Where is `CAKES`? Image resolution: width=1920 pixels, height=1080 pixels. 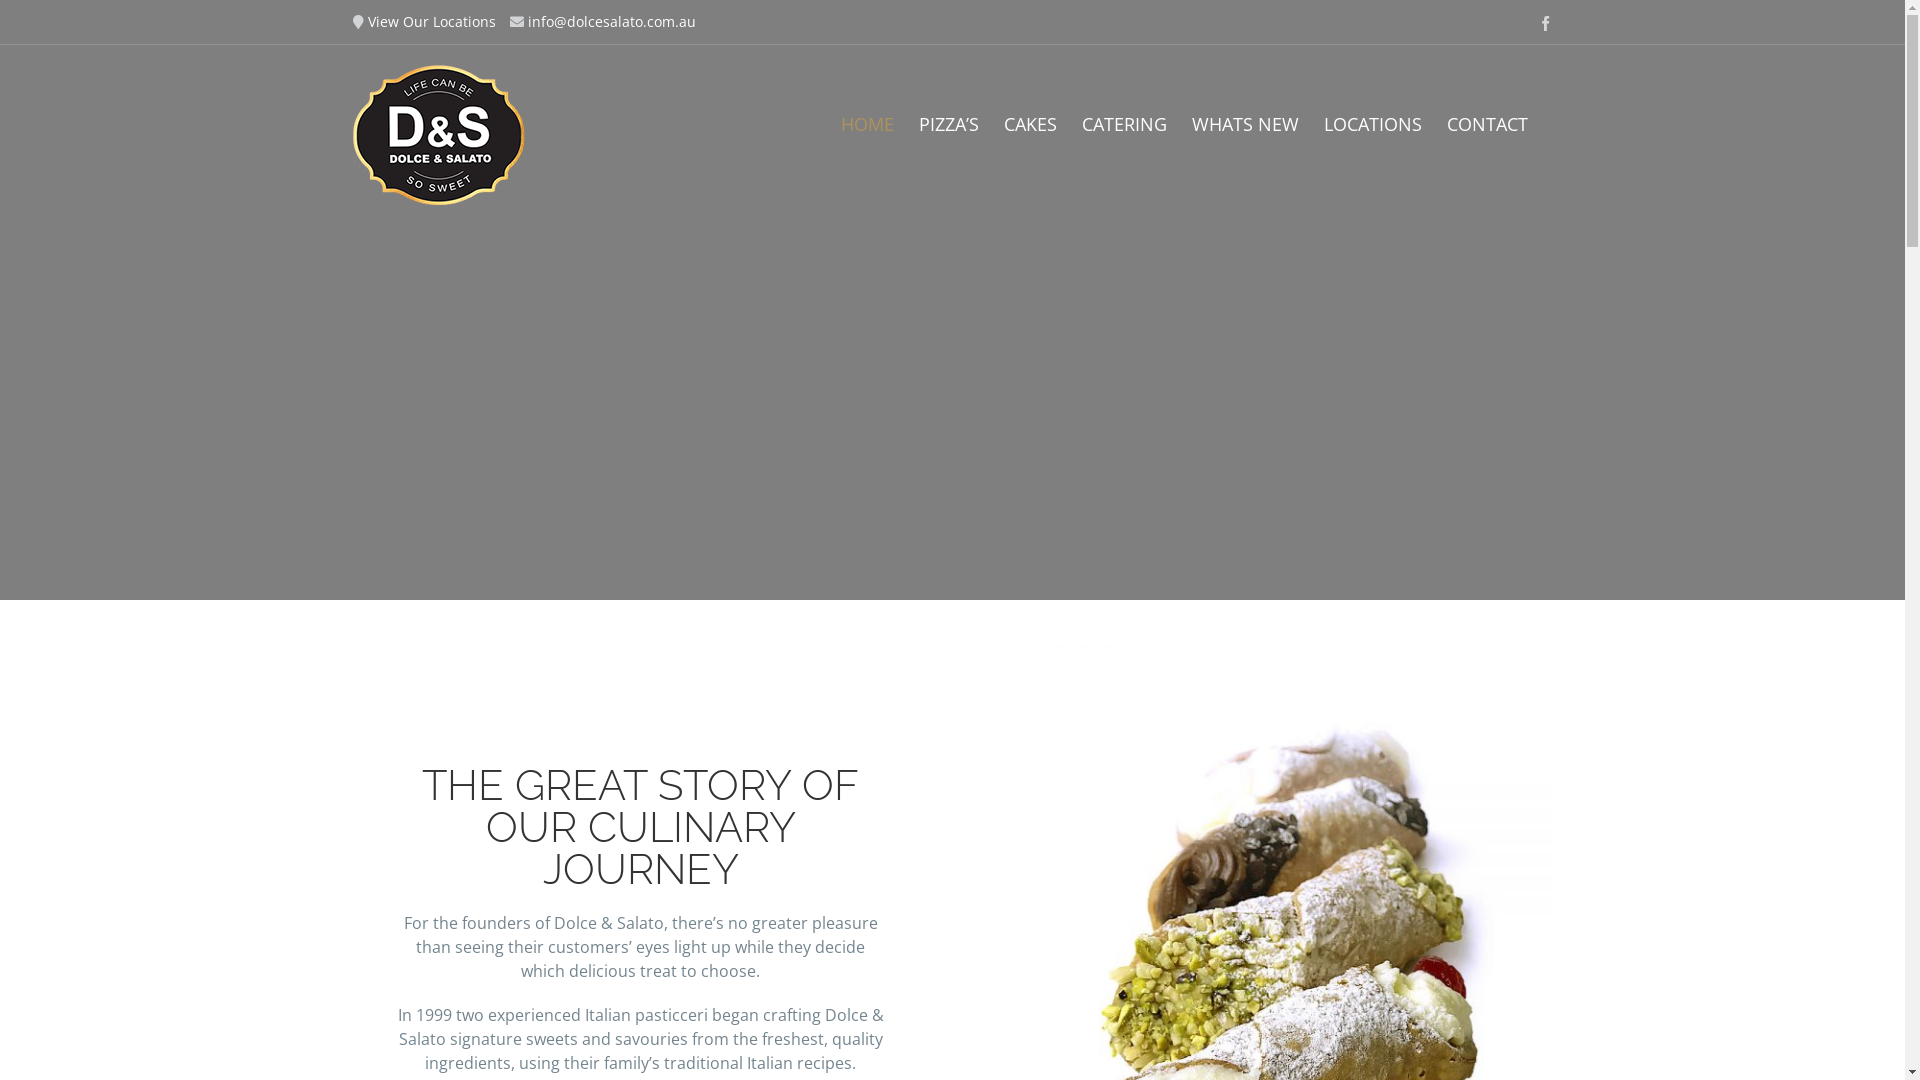 CAKES is located at coordinates (1030, 124).